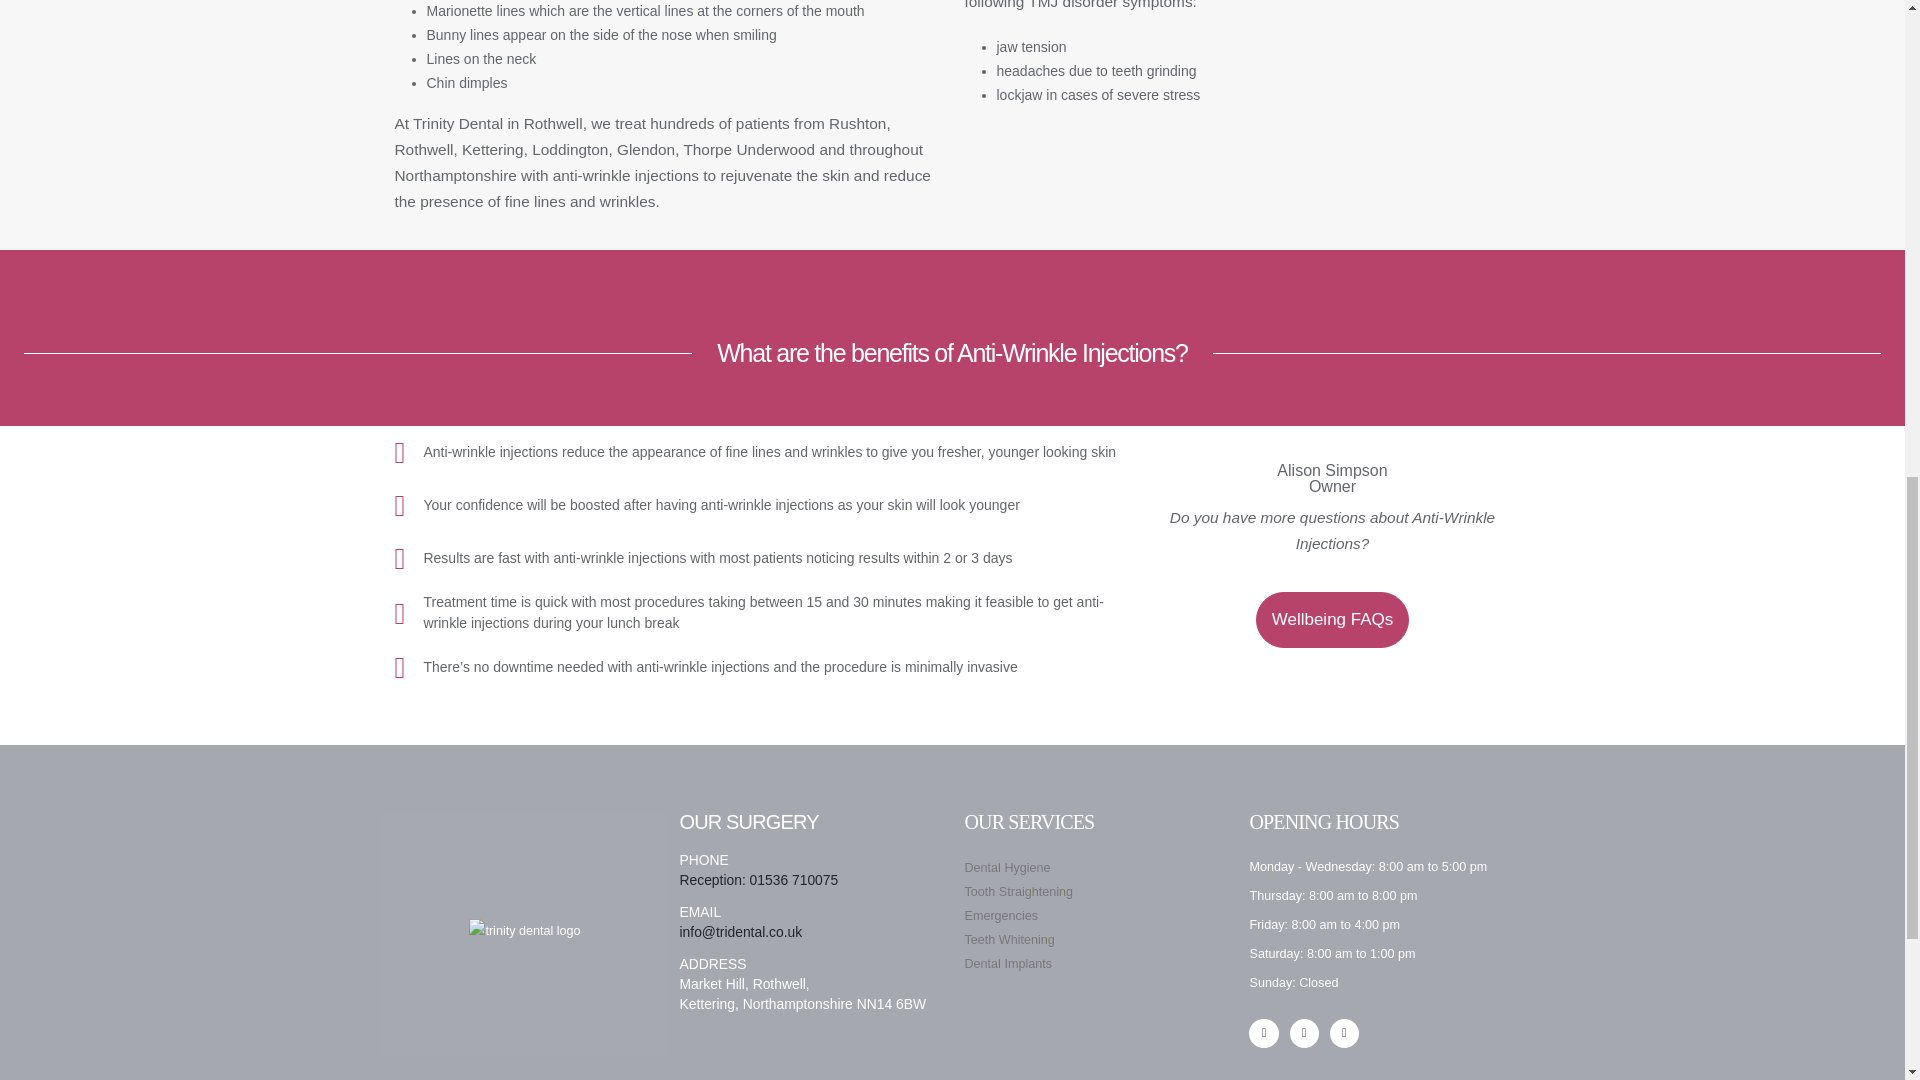  What do you see at coordinates (1331, 478) in the screenshot?
I see `Alison Simpson` at bounding box center [1331, 478].